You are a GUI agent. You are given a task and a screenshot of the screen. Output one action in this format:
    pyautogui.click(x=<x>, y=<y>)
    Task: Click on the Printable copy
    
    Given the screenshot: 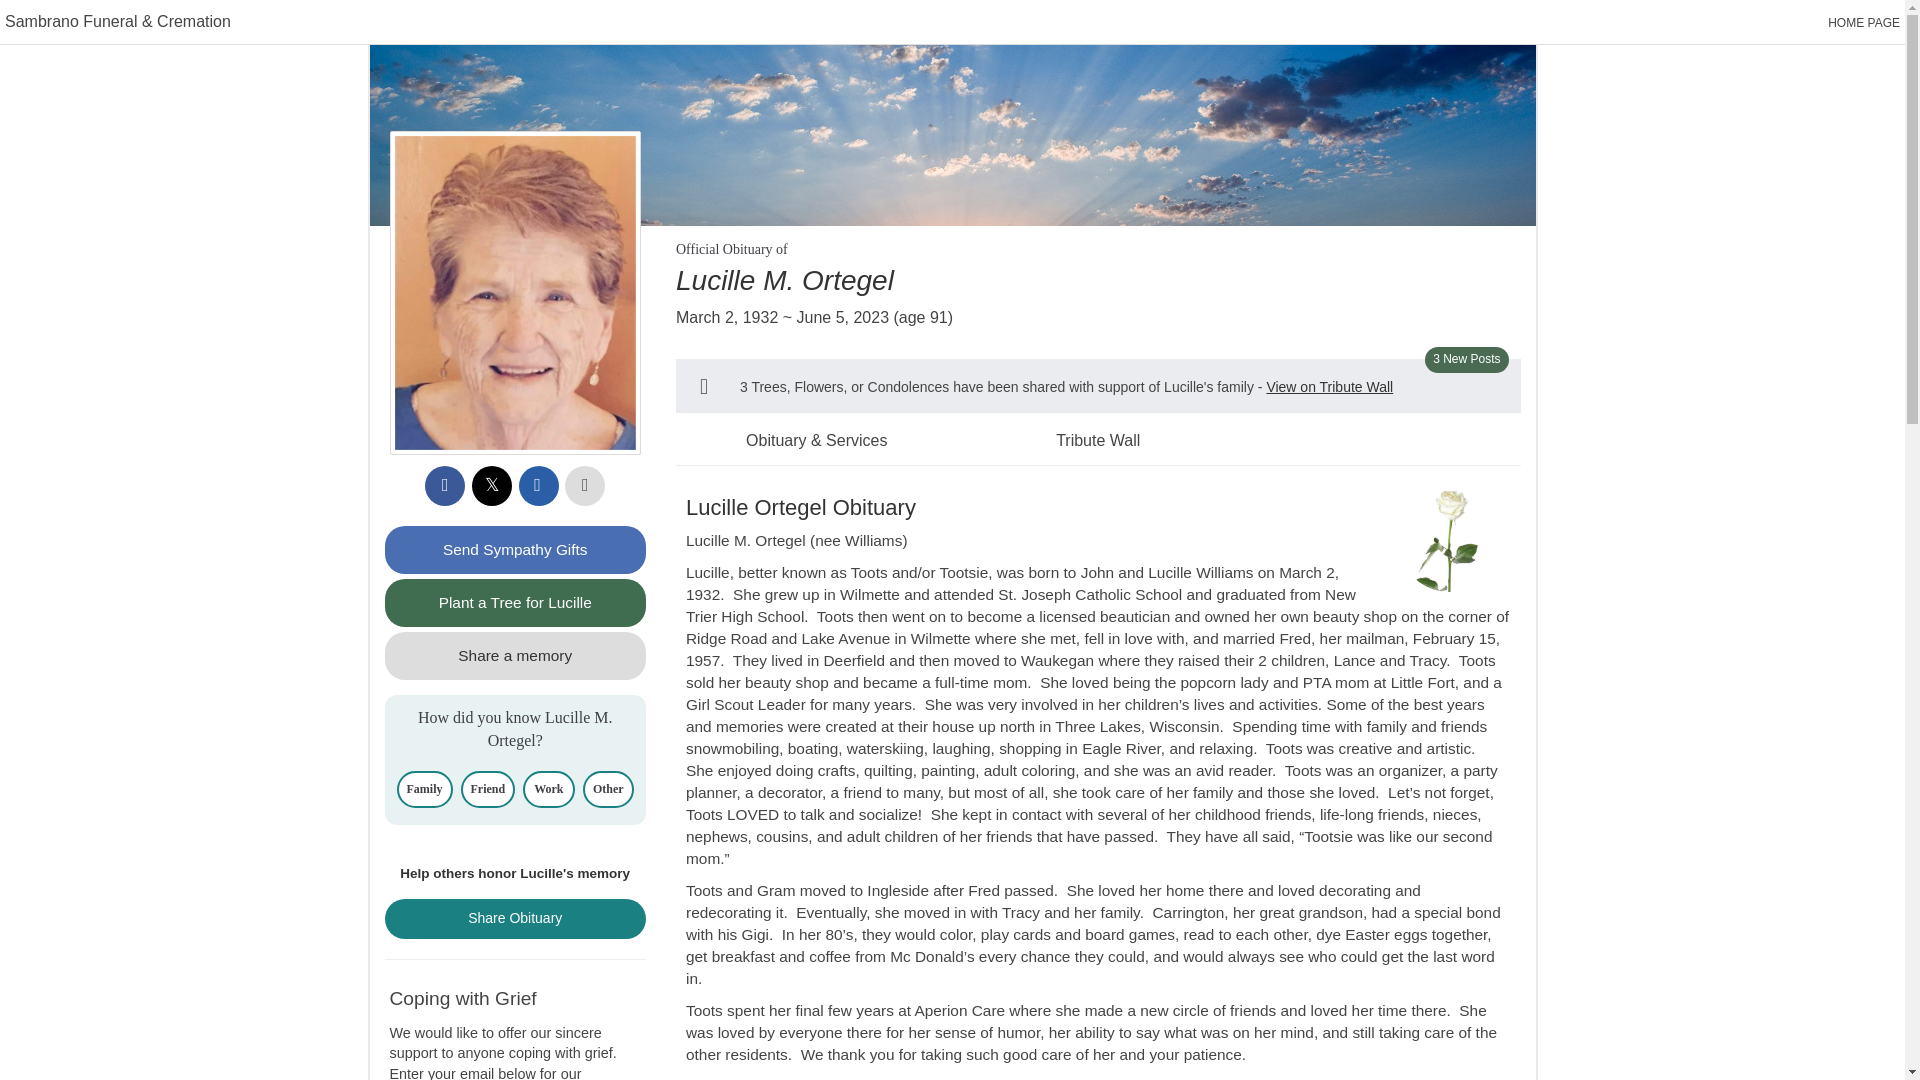 What is the action you would take?
    pyautogui.click(x=584, y=486)
    